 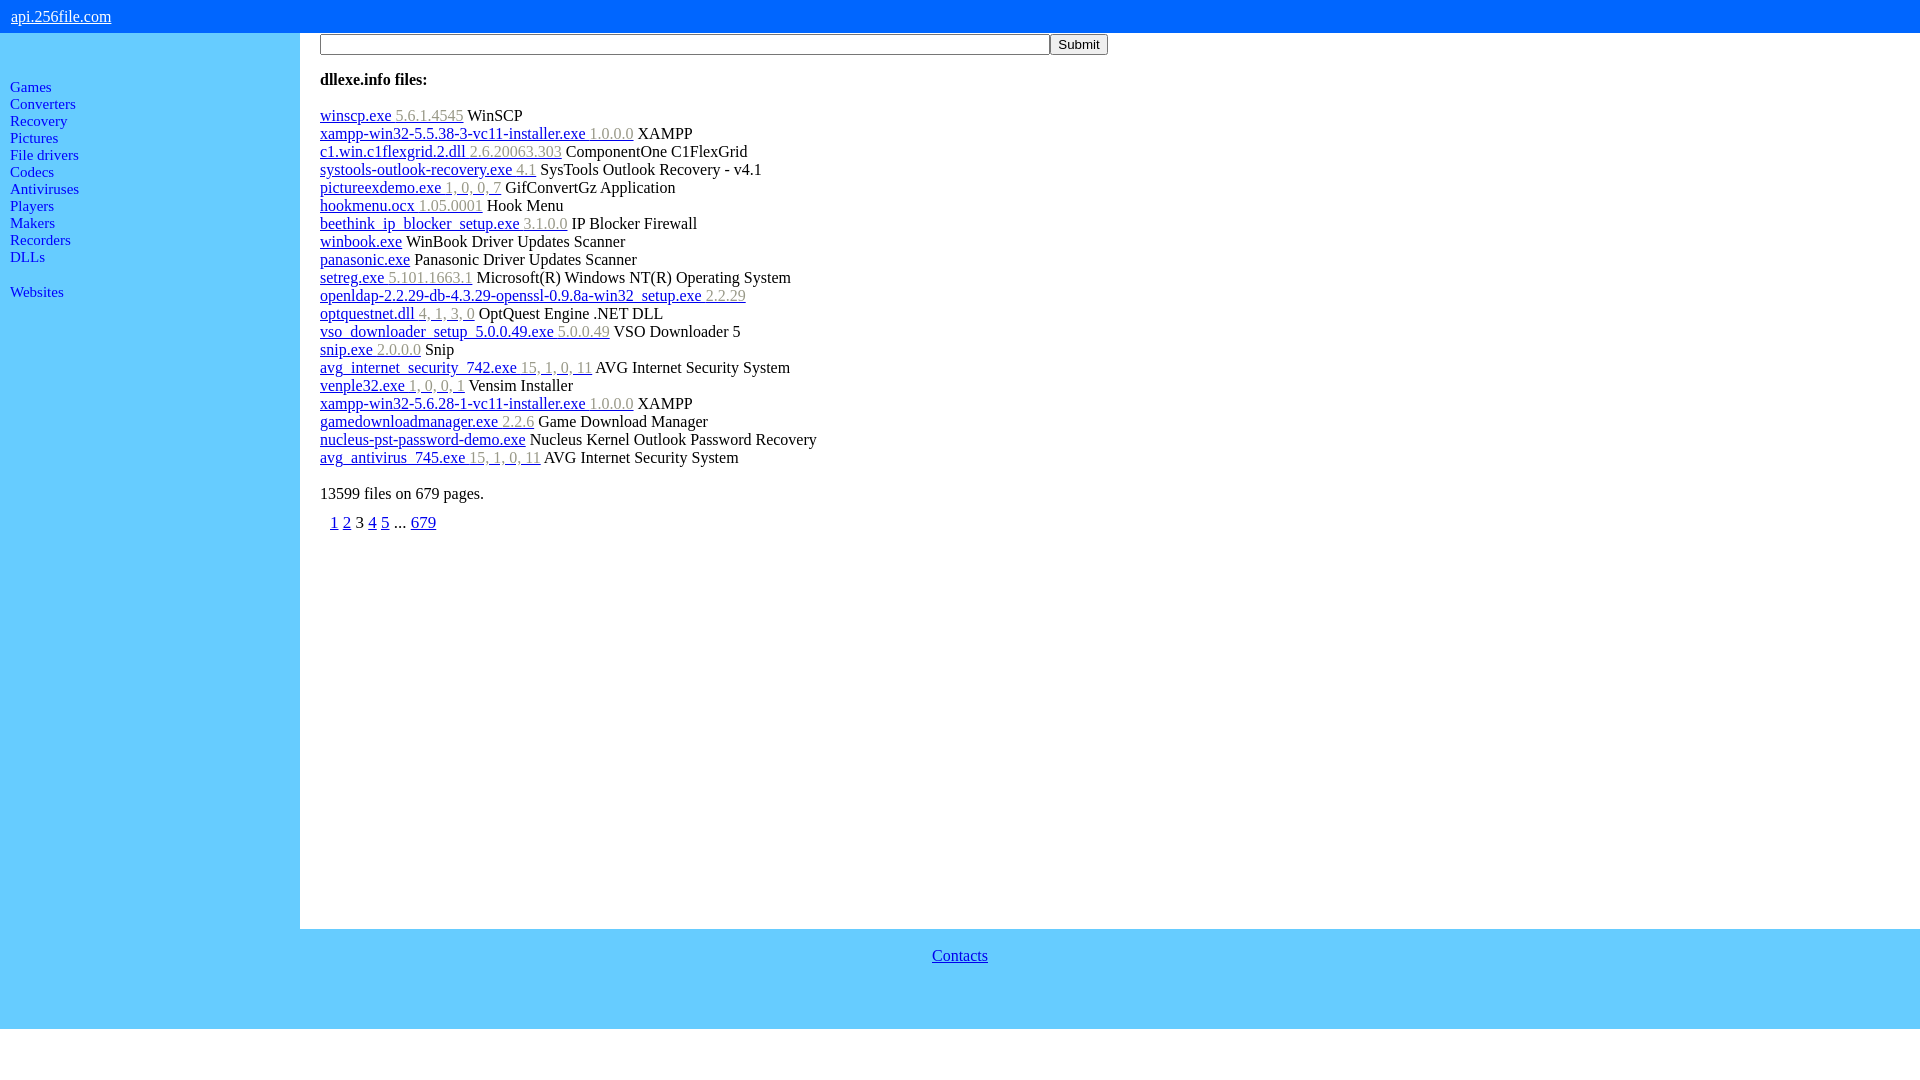 What do you see at coordinates (424, 522) in the screenshot?
I see `679` at bounding box center [424, 522].